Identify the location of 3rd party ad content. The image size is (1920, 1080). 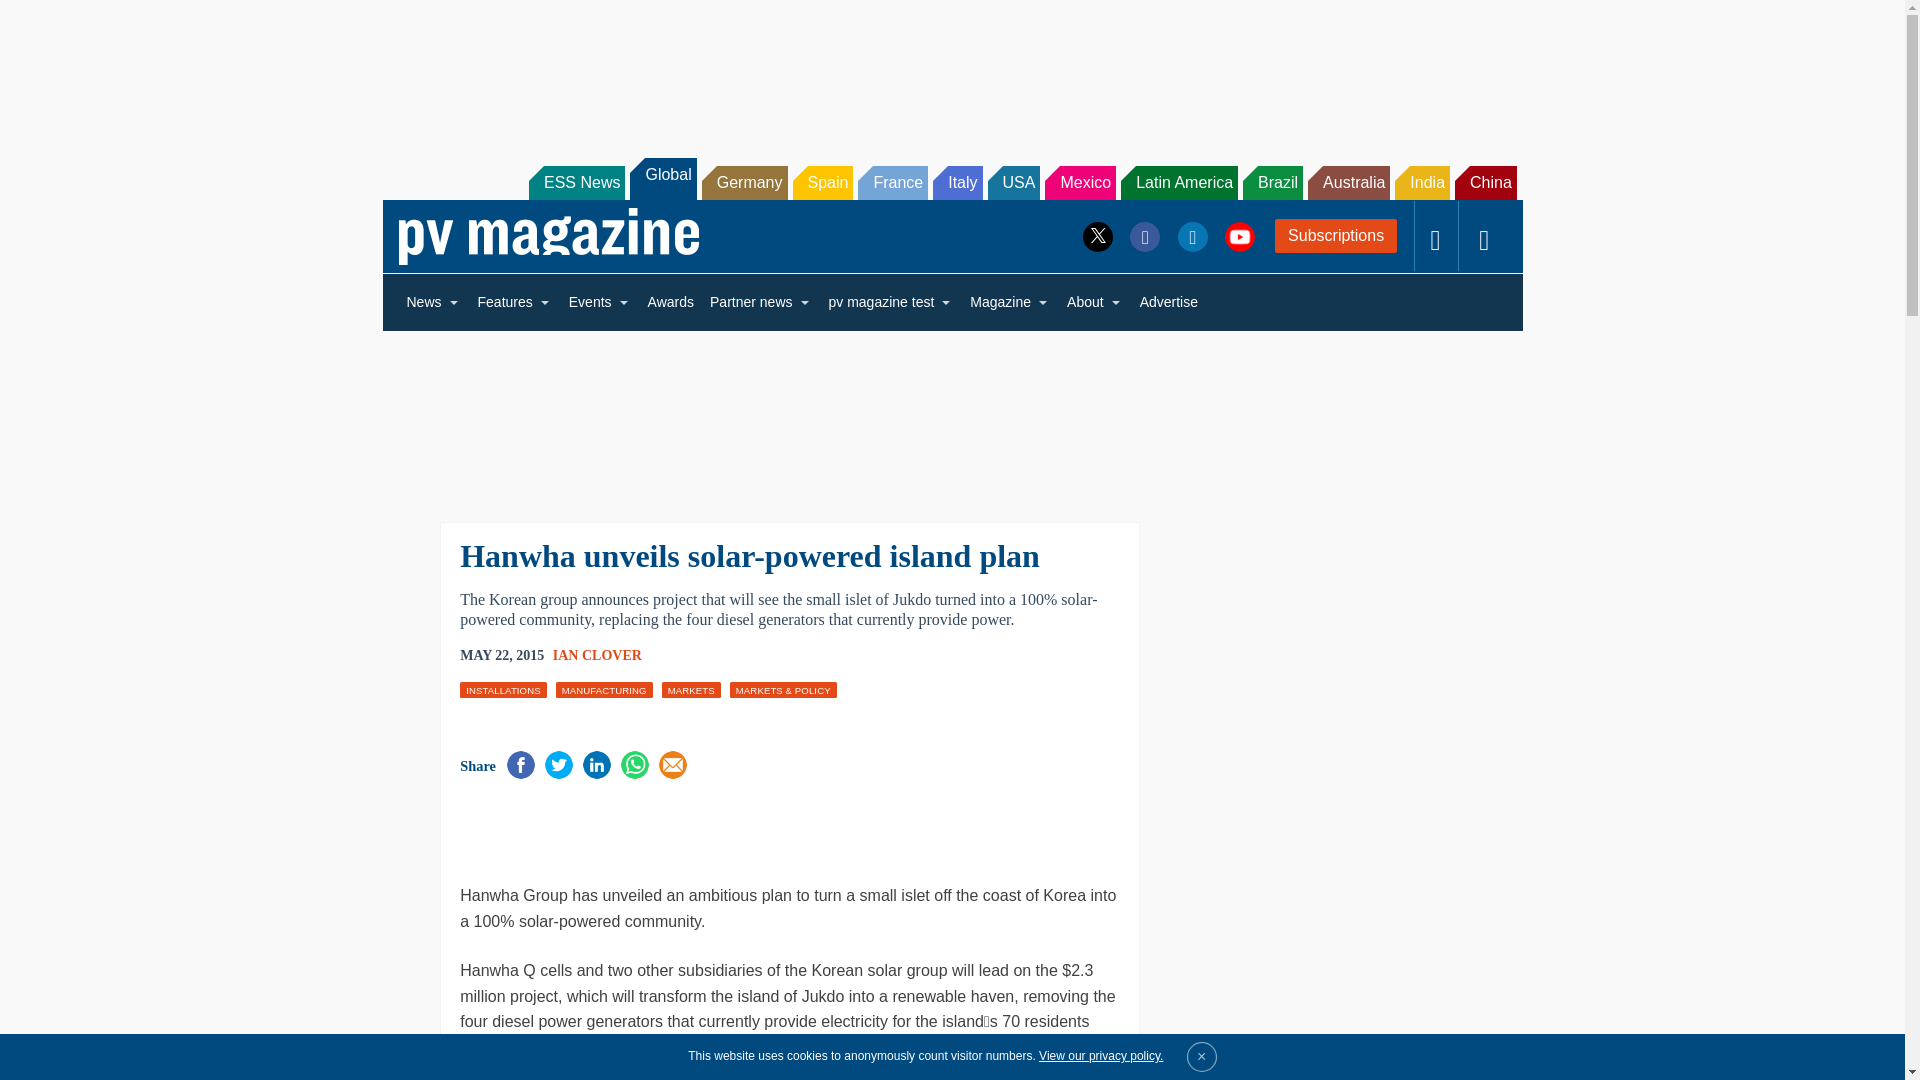
(951, 66).